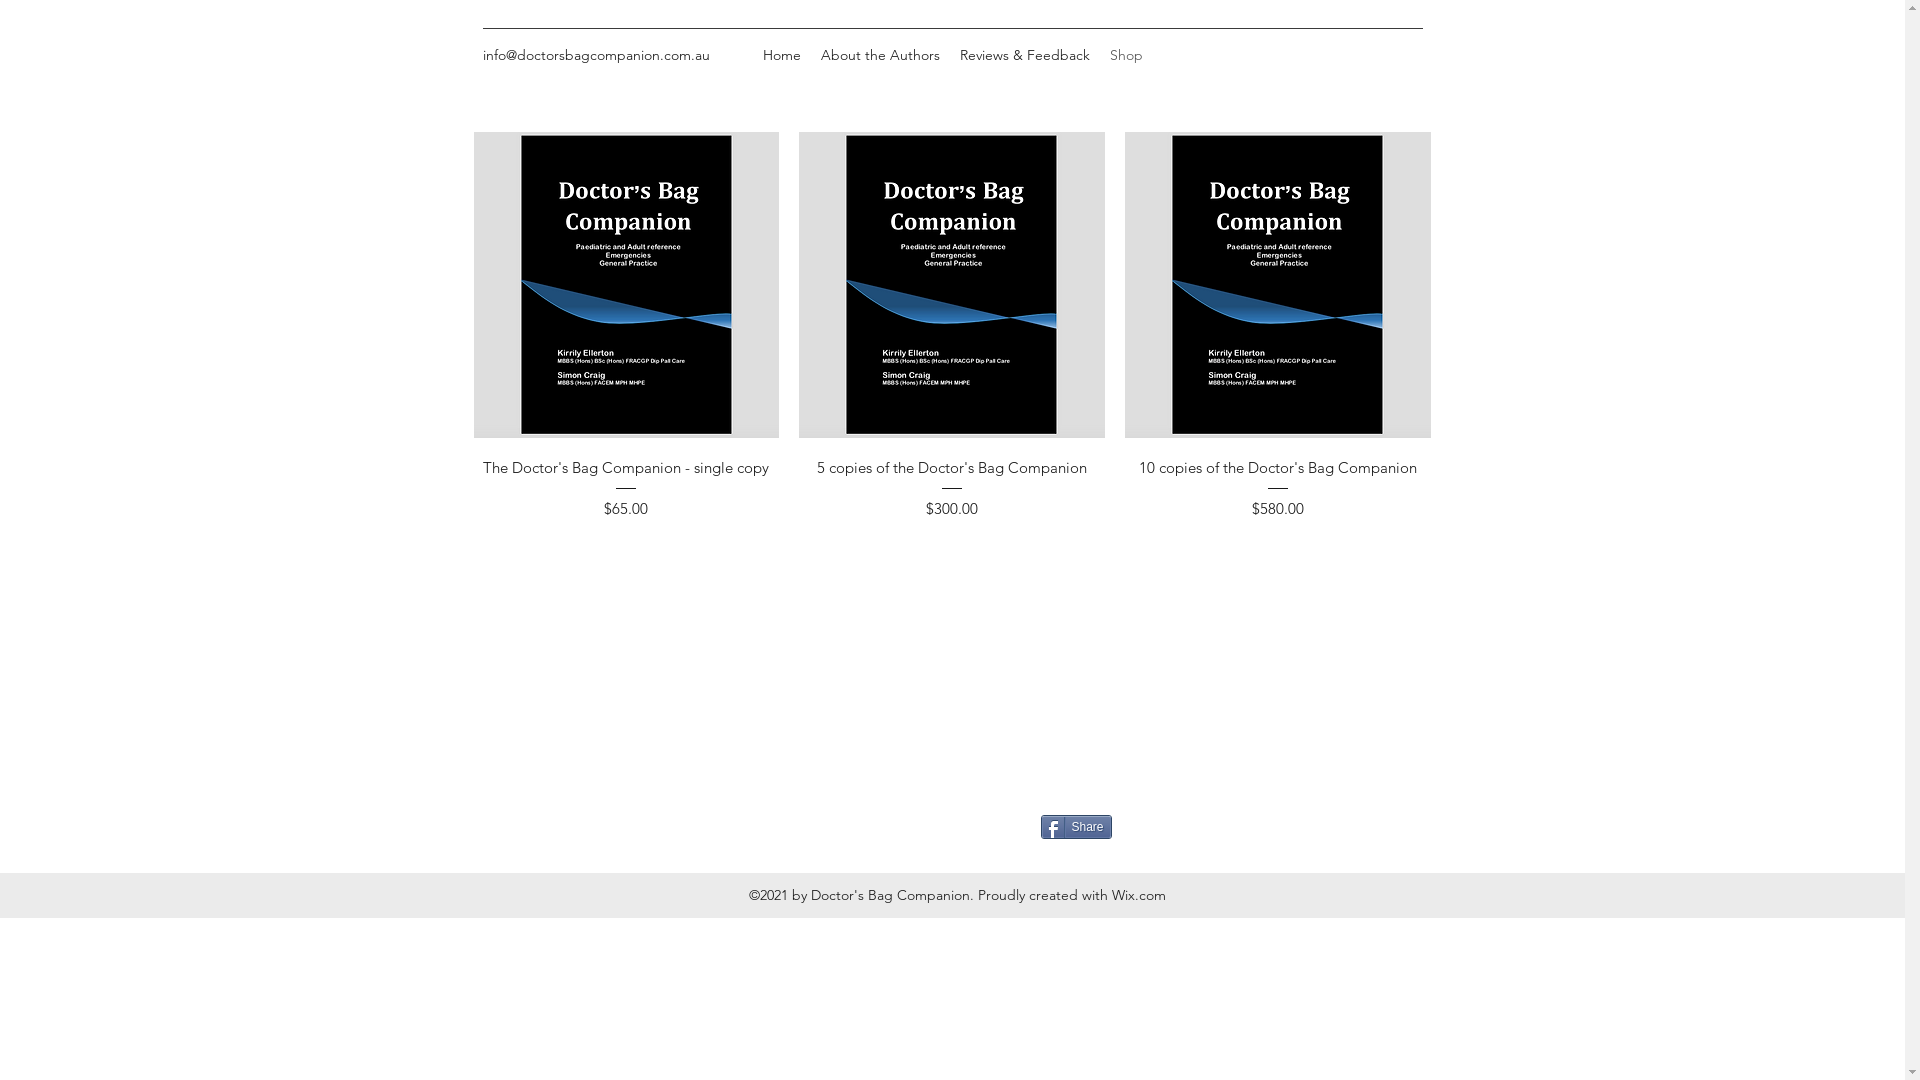 The width and height of the screenshot is (1920, 1080). Describe the element at coordinates (1025, 55) in the screenshot. I see `Reviews & Feedback` at that location.